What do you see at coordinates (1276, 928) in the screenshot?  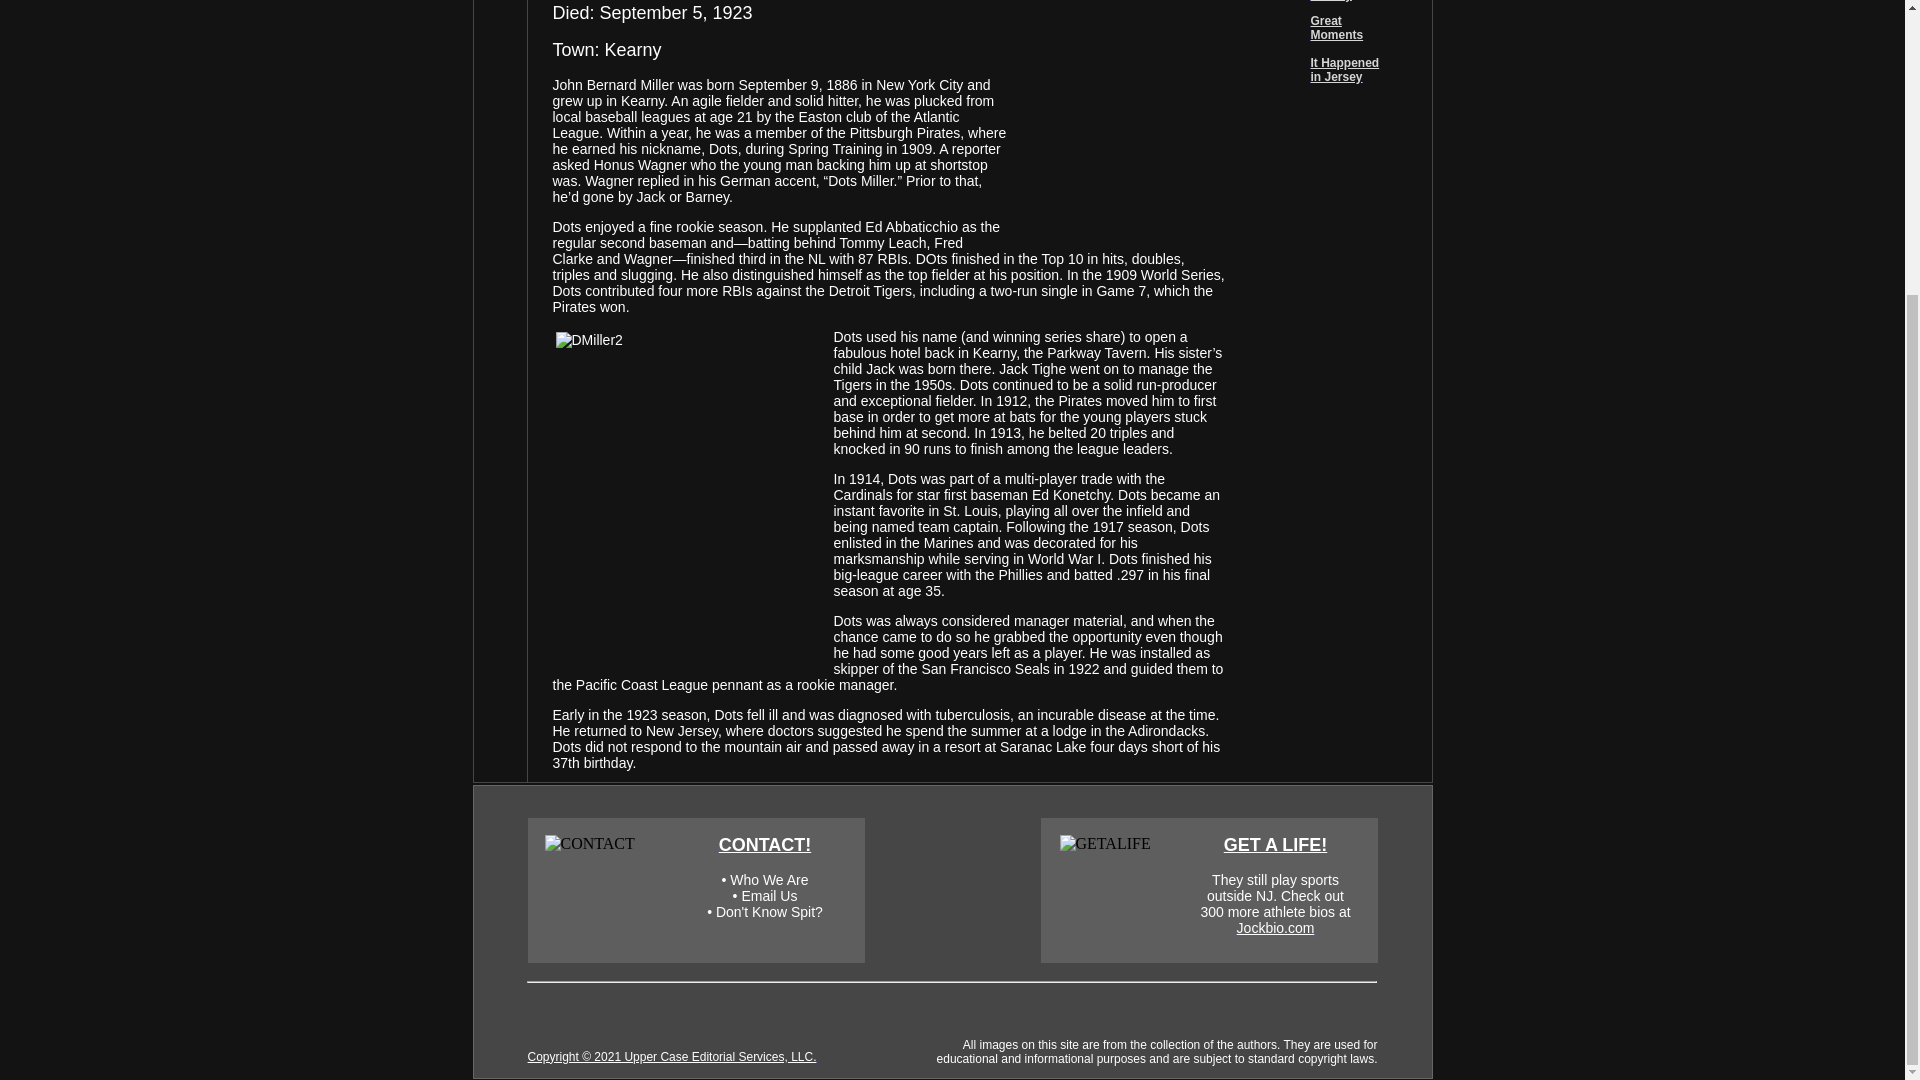 I see `Jockbio.com` at bounding box center [1276, 928].